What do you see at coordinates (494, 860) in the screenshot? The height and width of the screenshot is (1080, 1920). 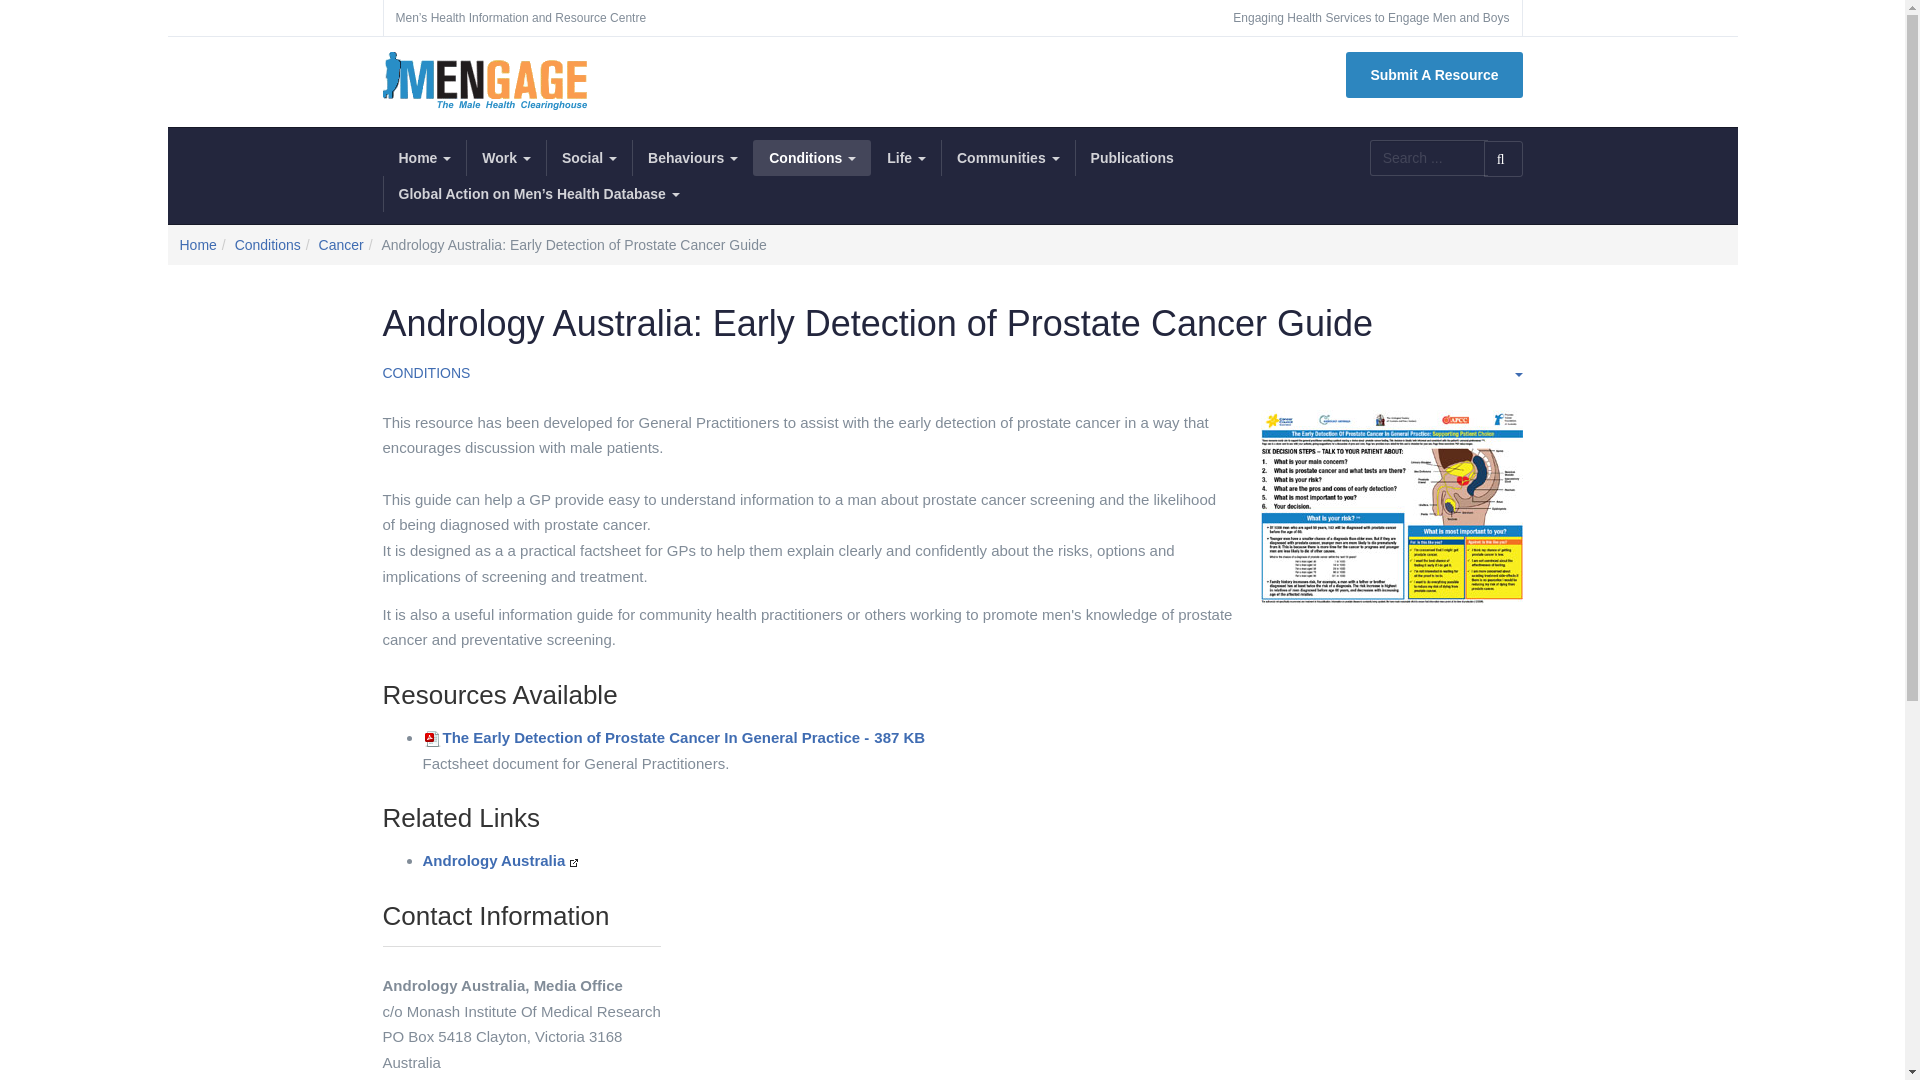 I see `Andrology Australia` at bounding box center [494, 860].